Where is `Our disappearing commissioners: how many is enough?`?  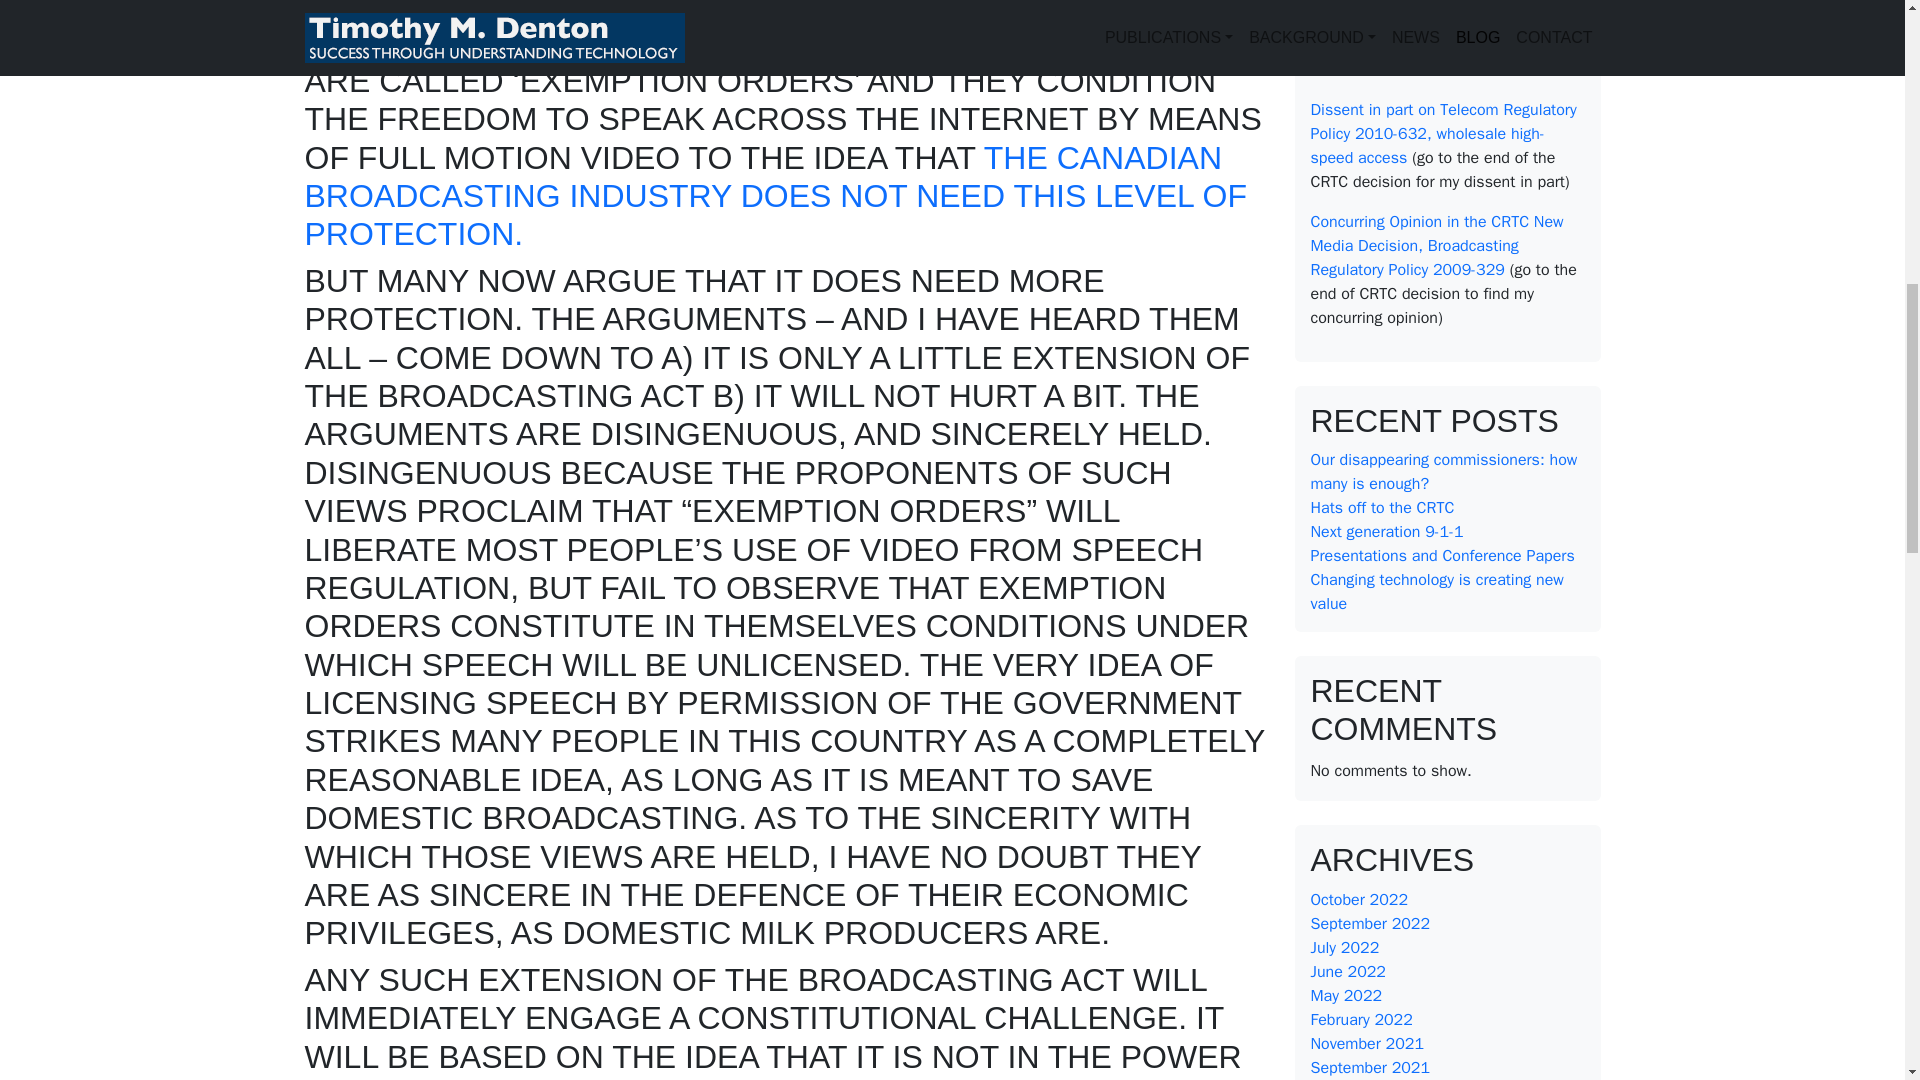
Our disappearing commissioners: how many is enough? is located at coordinates (1442, 472).